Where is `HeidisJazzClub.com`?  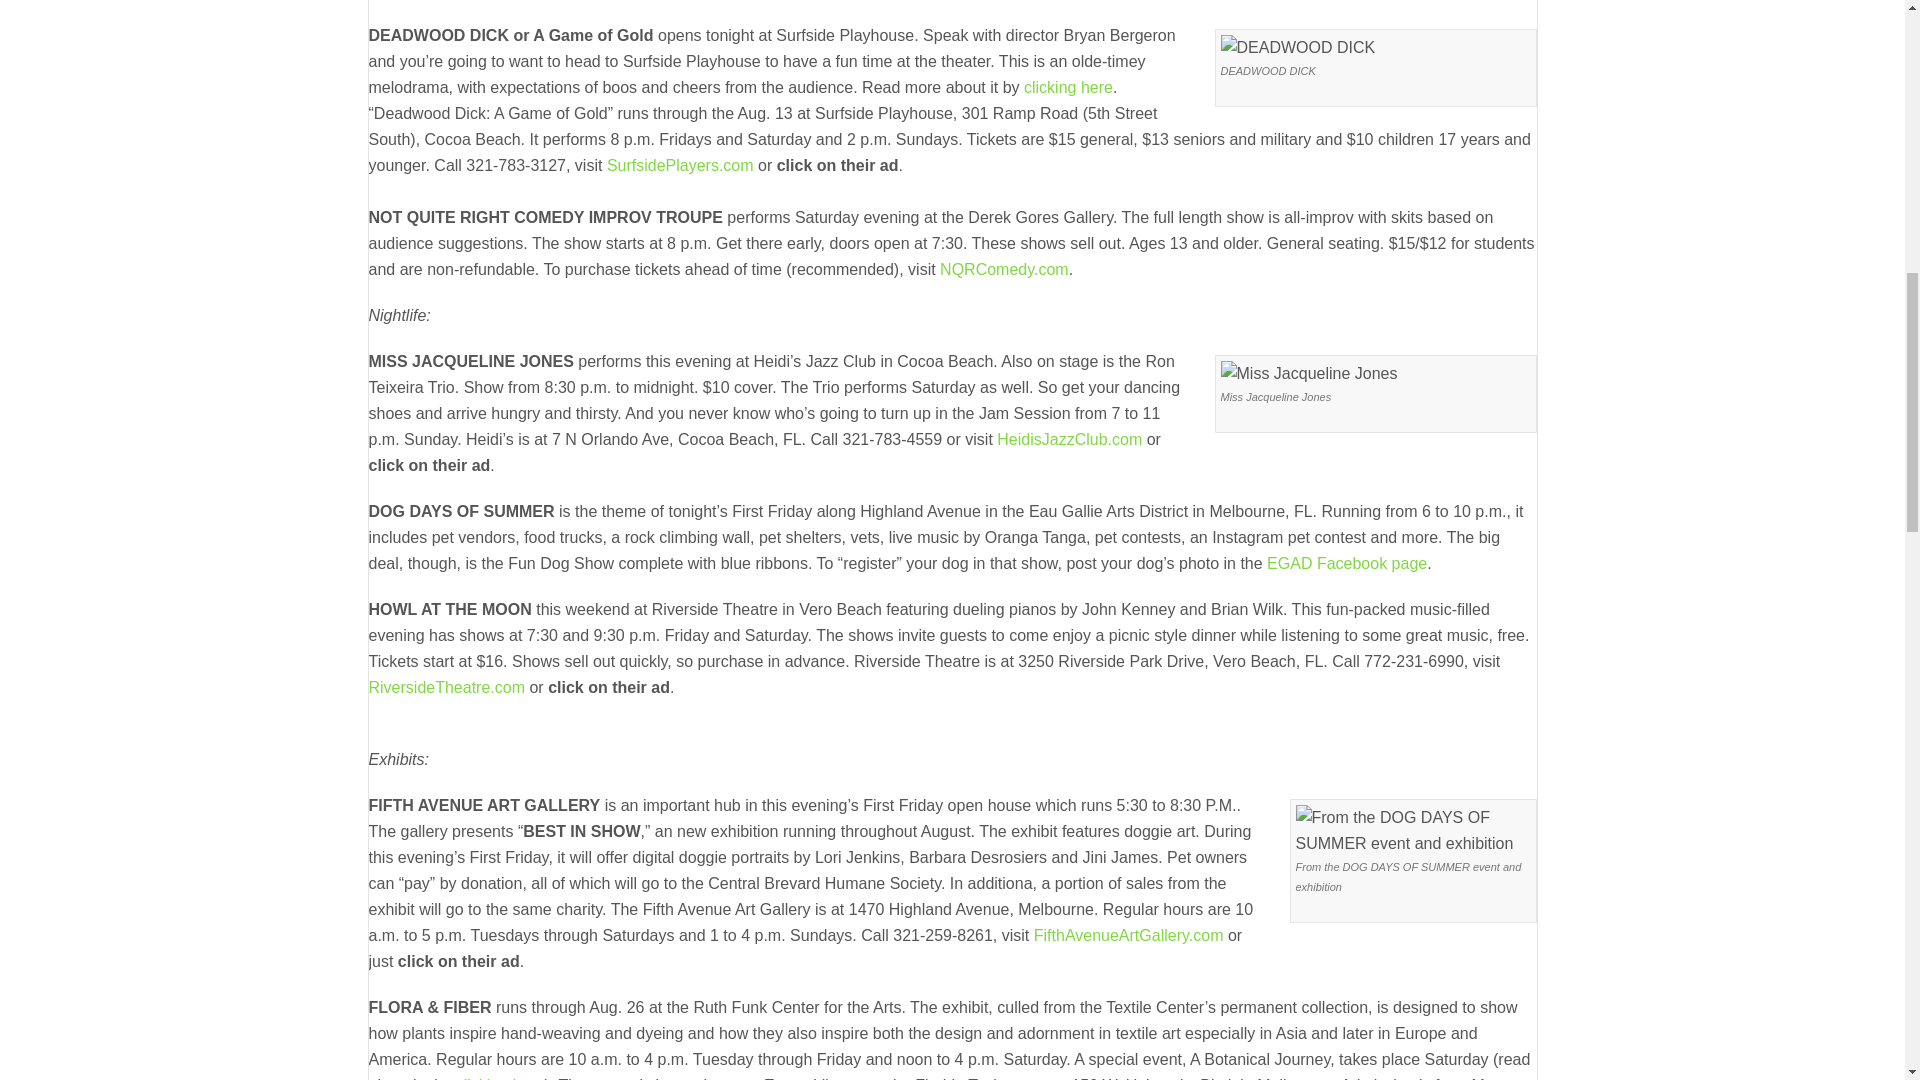
HeidisJazzClub.com is located at coordinates (1069, 439).